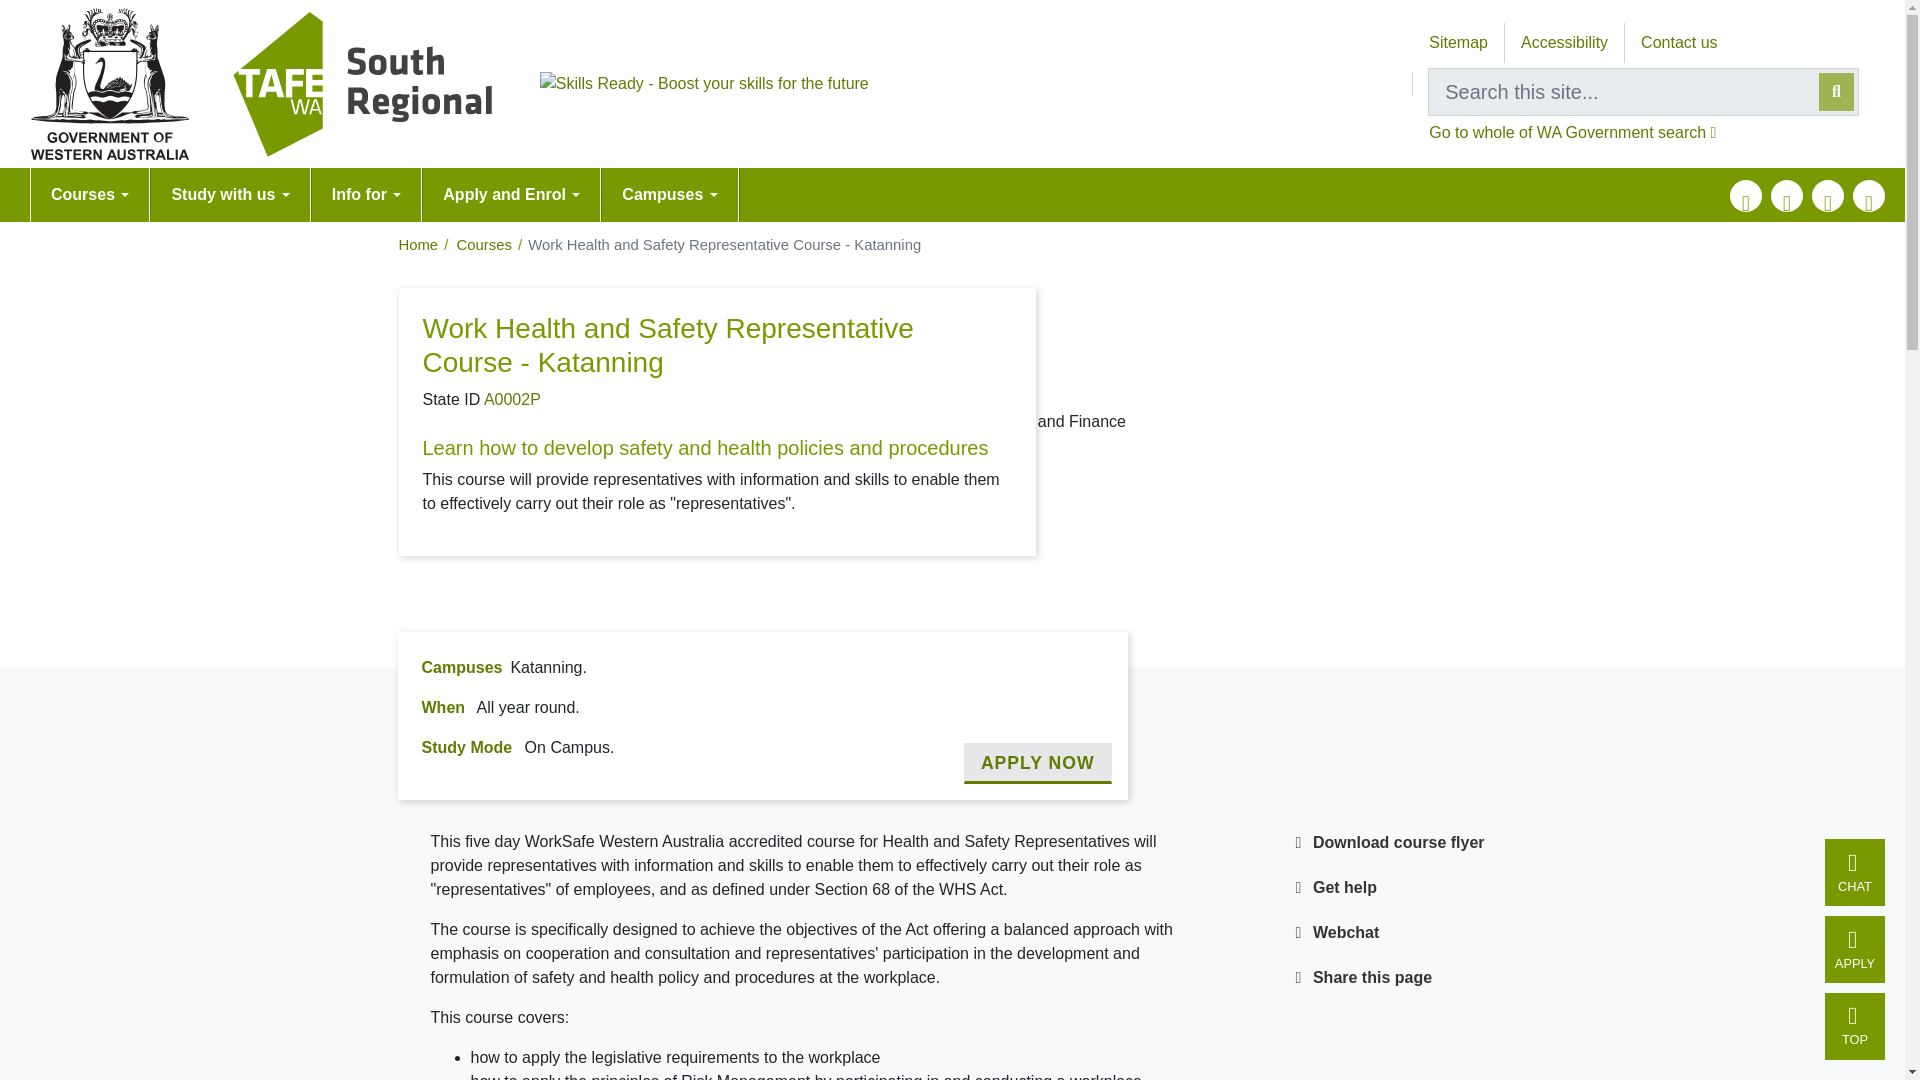  What do you see at coordinates (1572, 132) in the screenshot?
I see `Go to whole of WA Government search` at bounding box center [1572, 132].